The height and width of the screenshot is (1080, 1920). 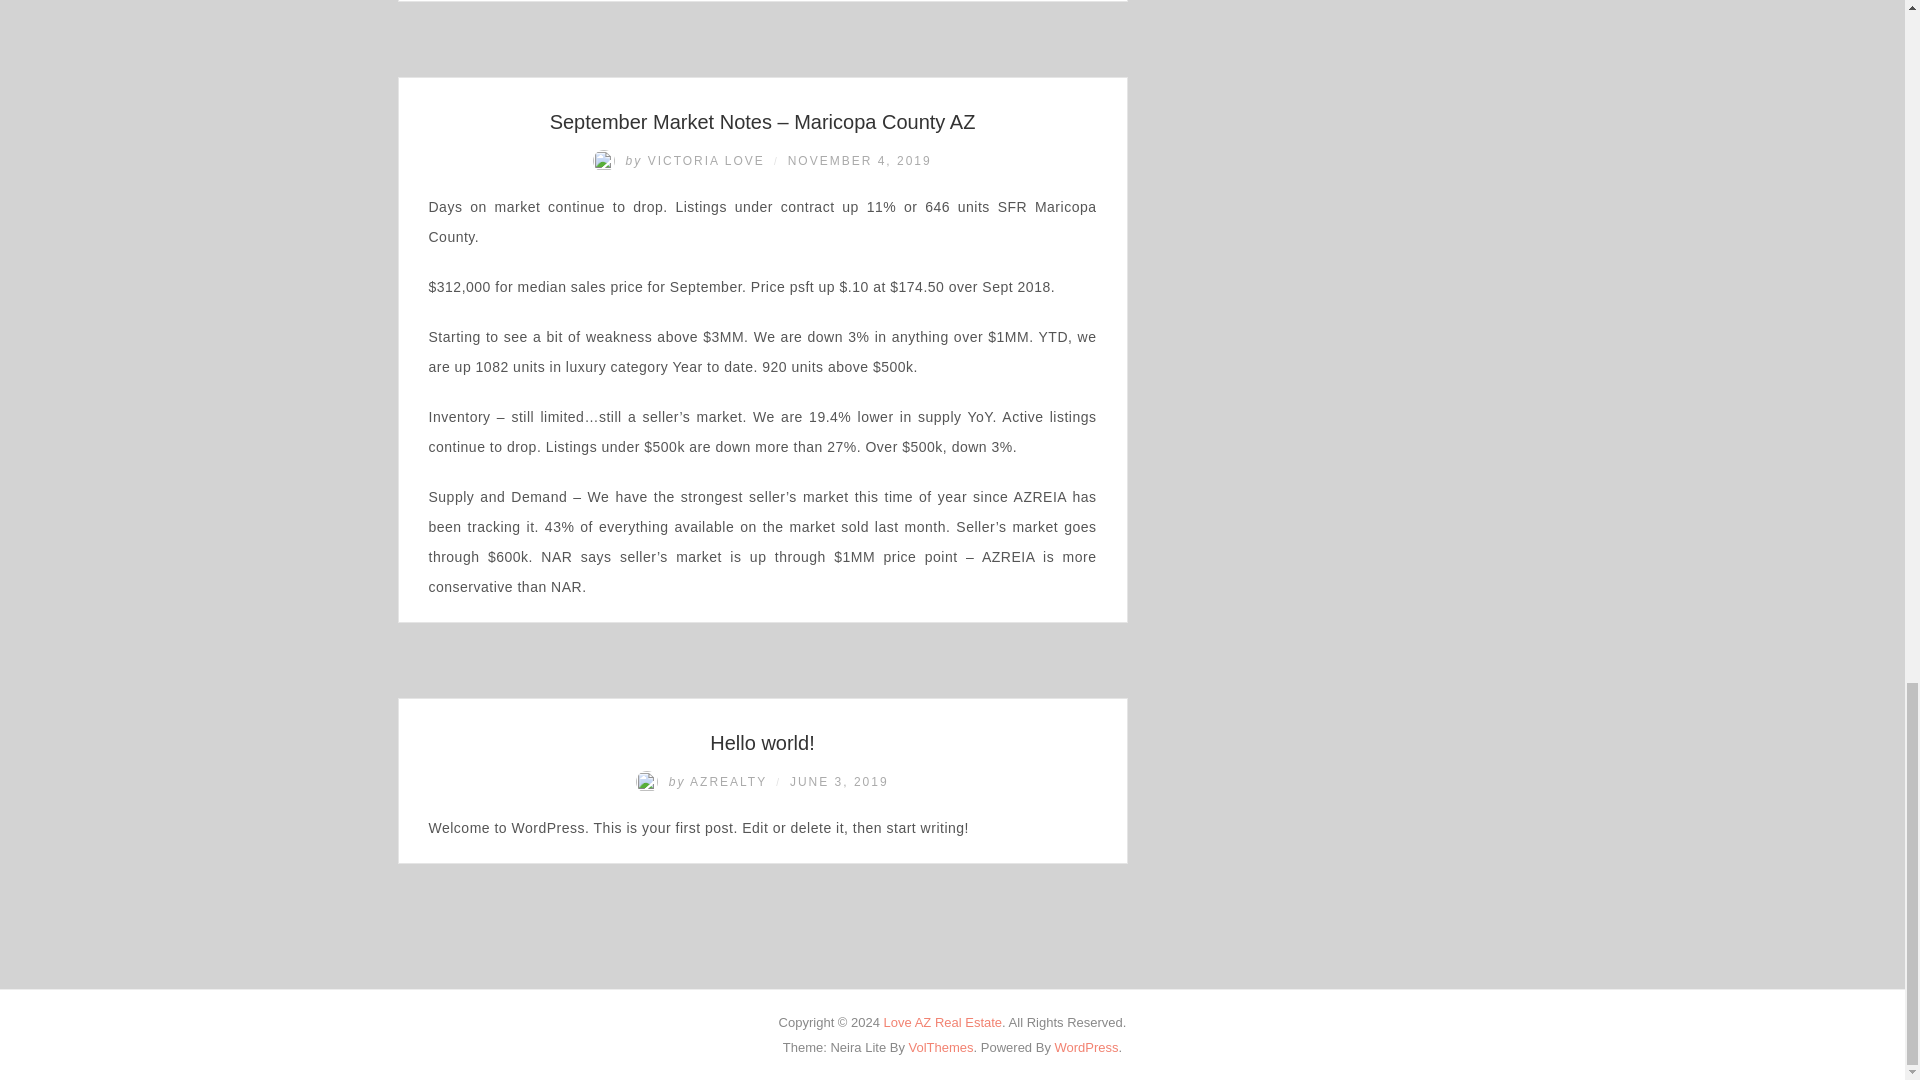 I want to click on by AZREALTY, so click(x=703, y=782).